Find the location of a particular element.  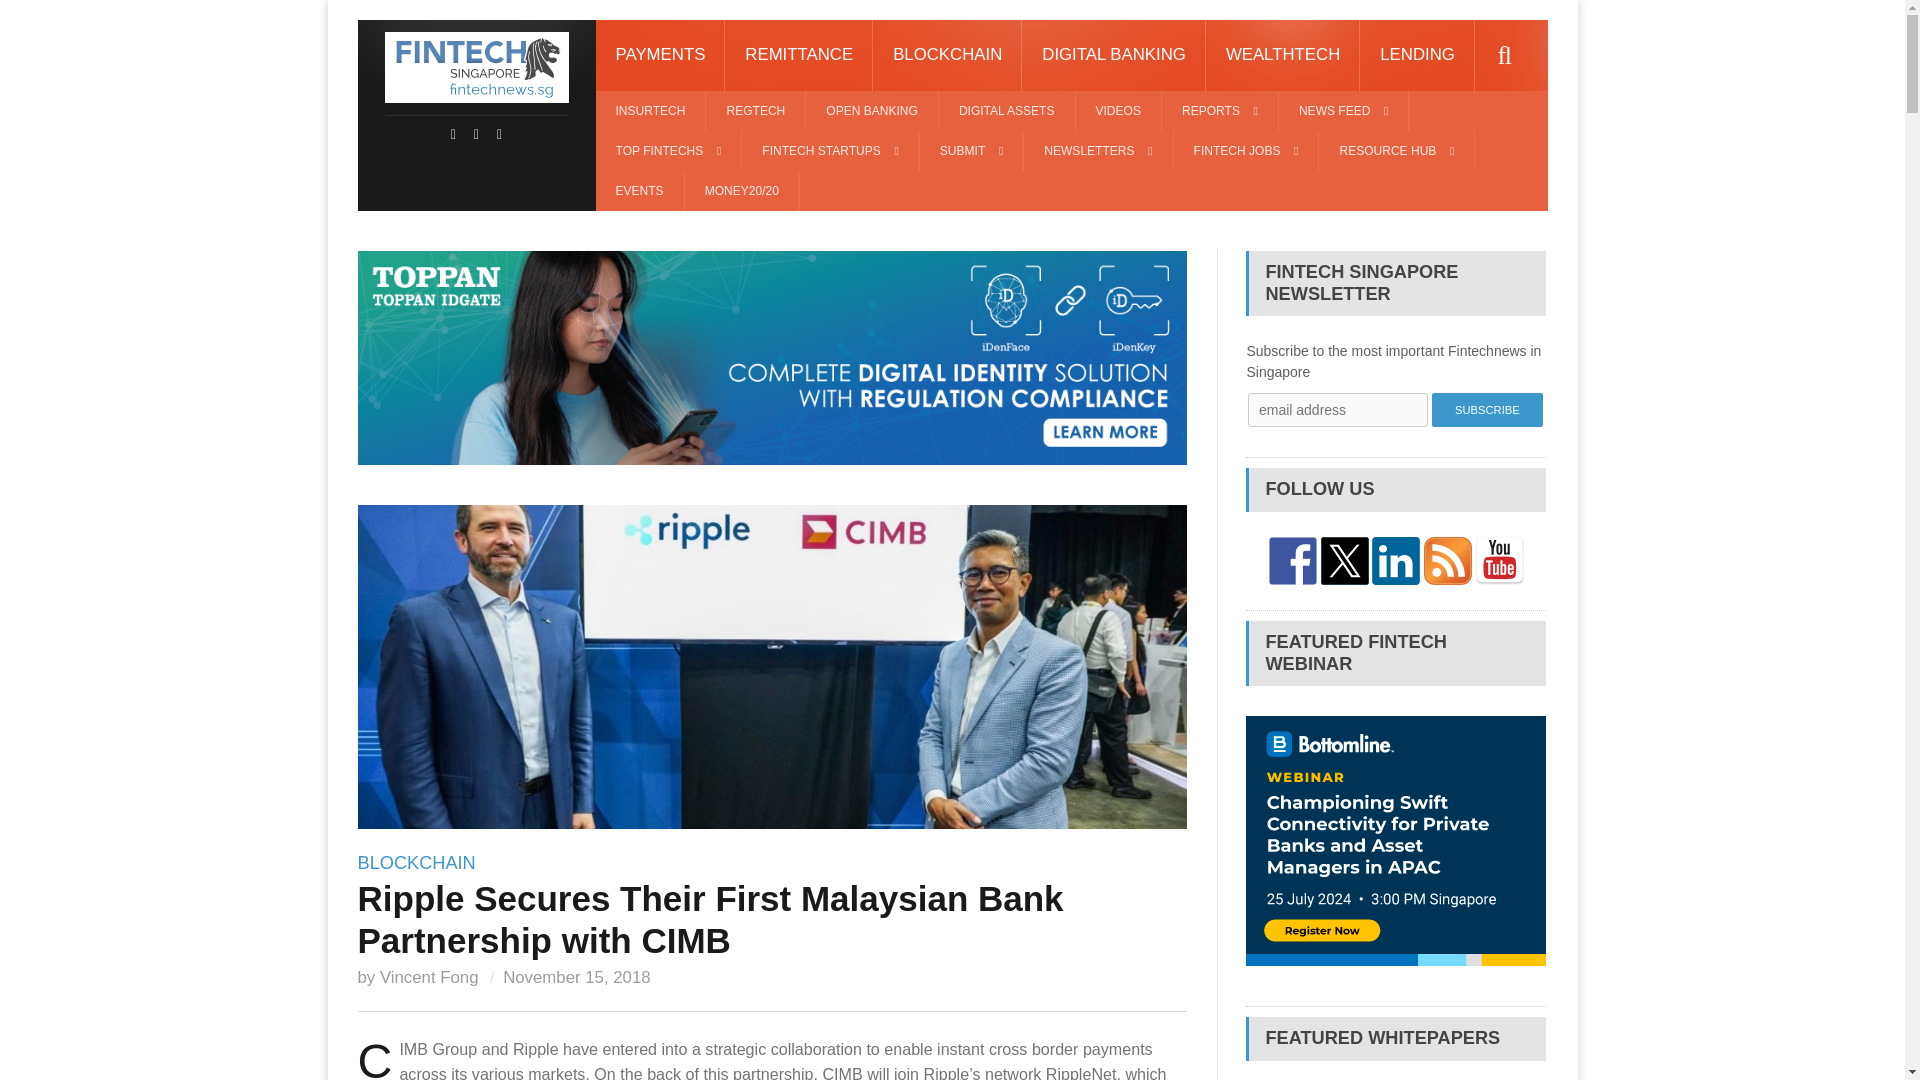

BLOCKCHAIN is located at coordinates (947, 55).